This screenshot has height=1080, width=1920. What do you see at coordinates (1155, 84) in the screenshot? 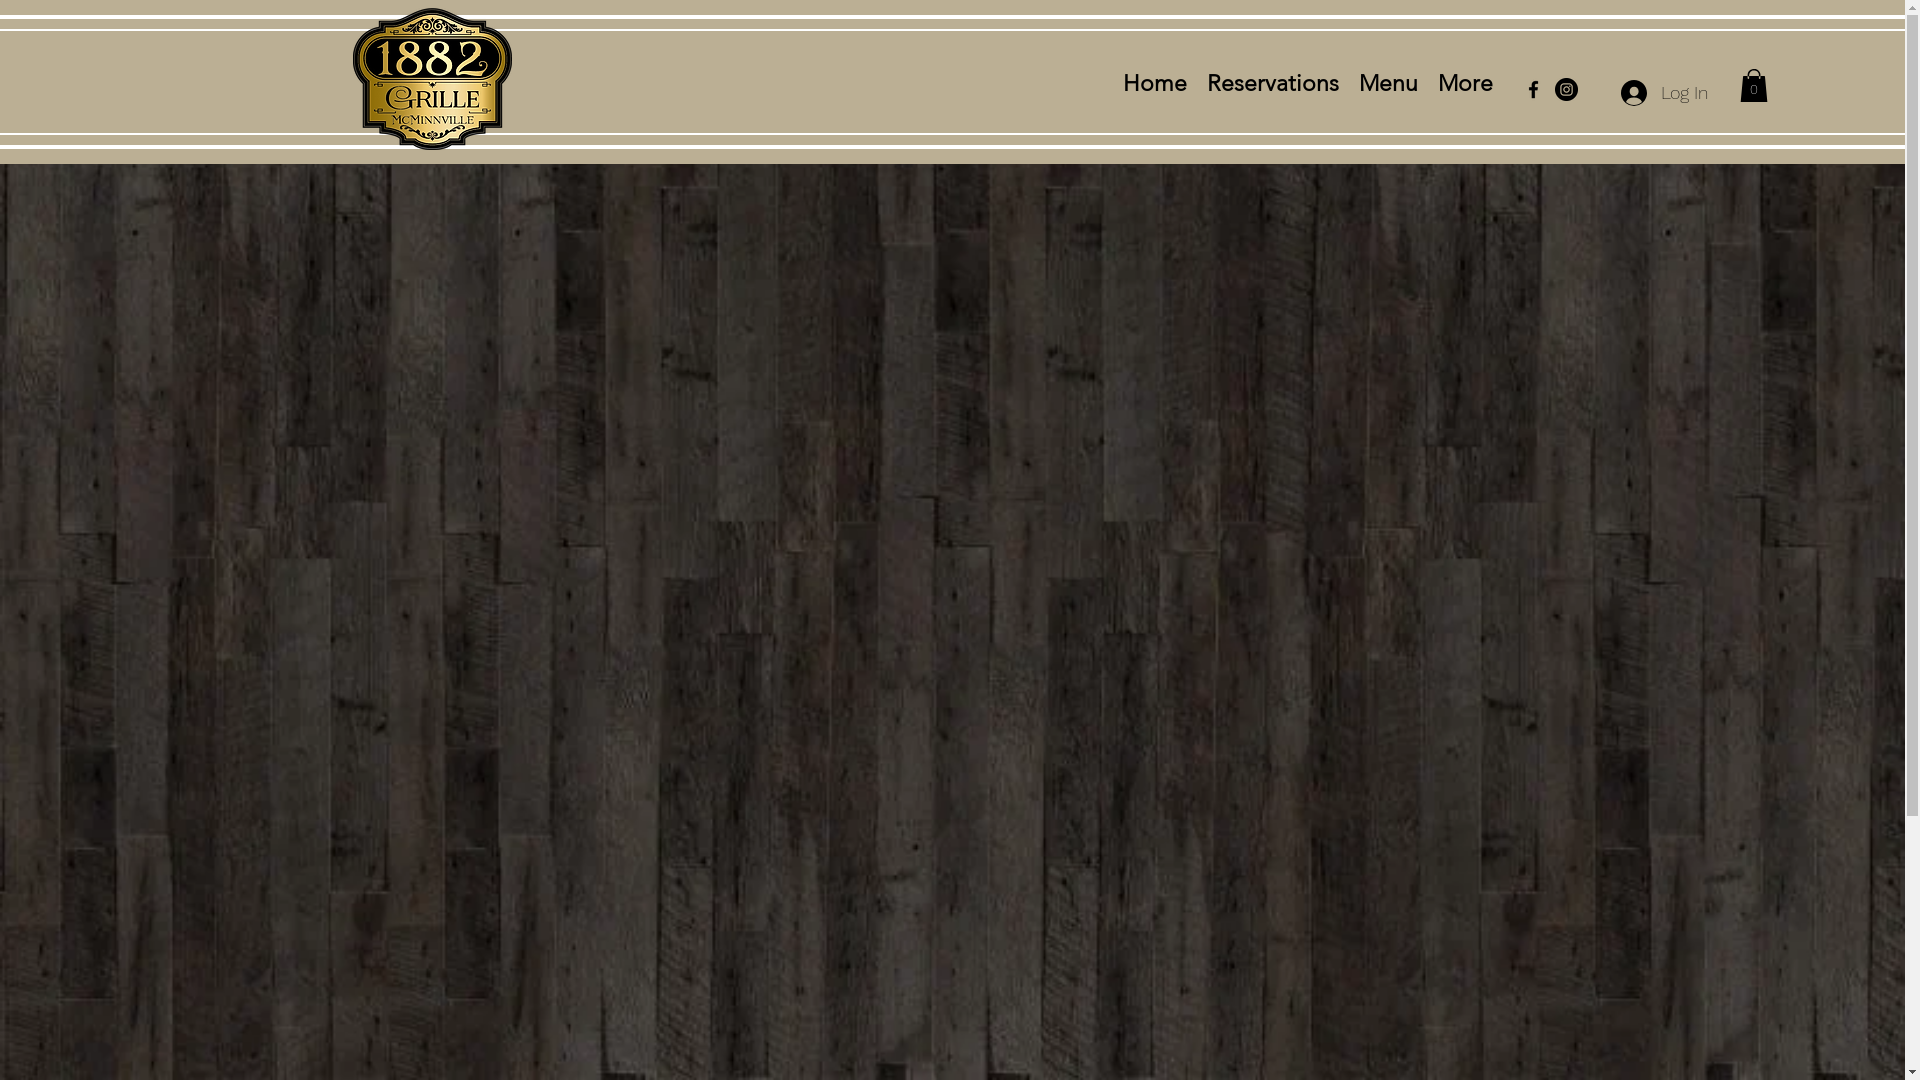
I see `Home` at bounding box center [1155, 84].